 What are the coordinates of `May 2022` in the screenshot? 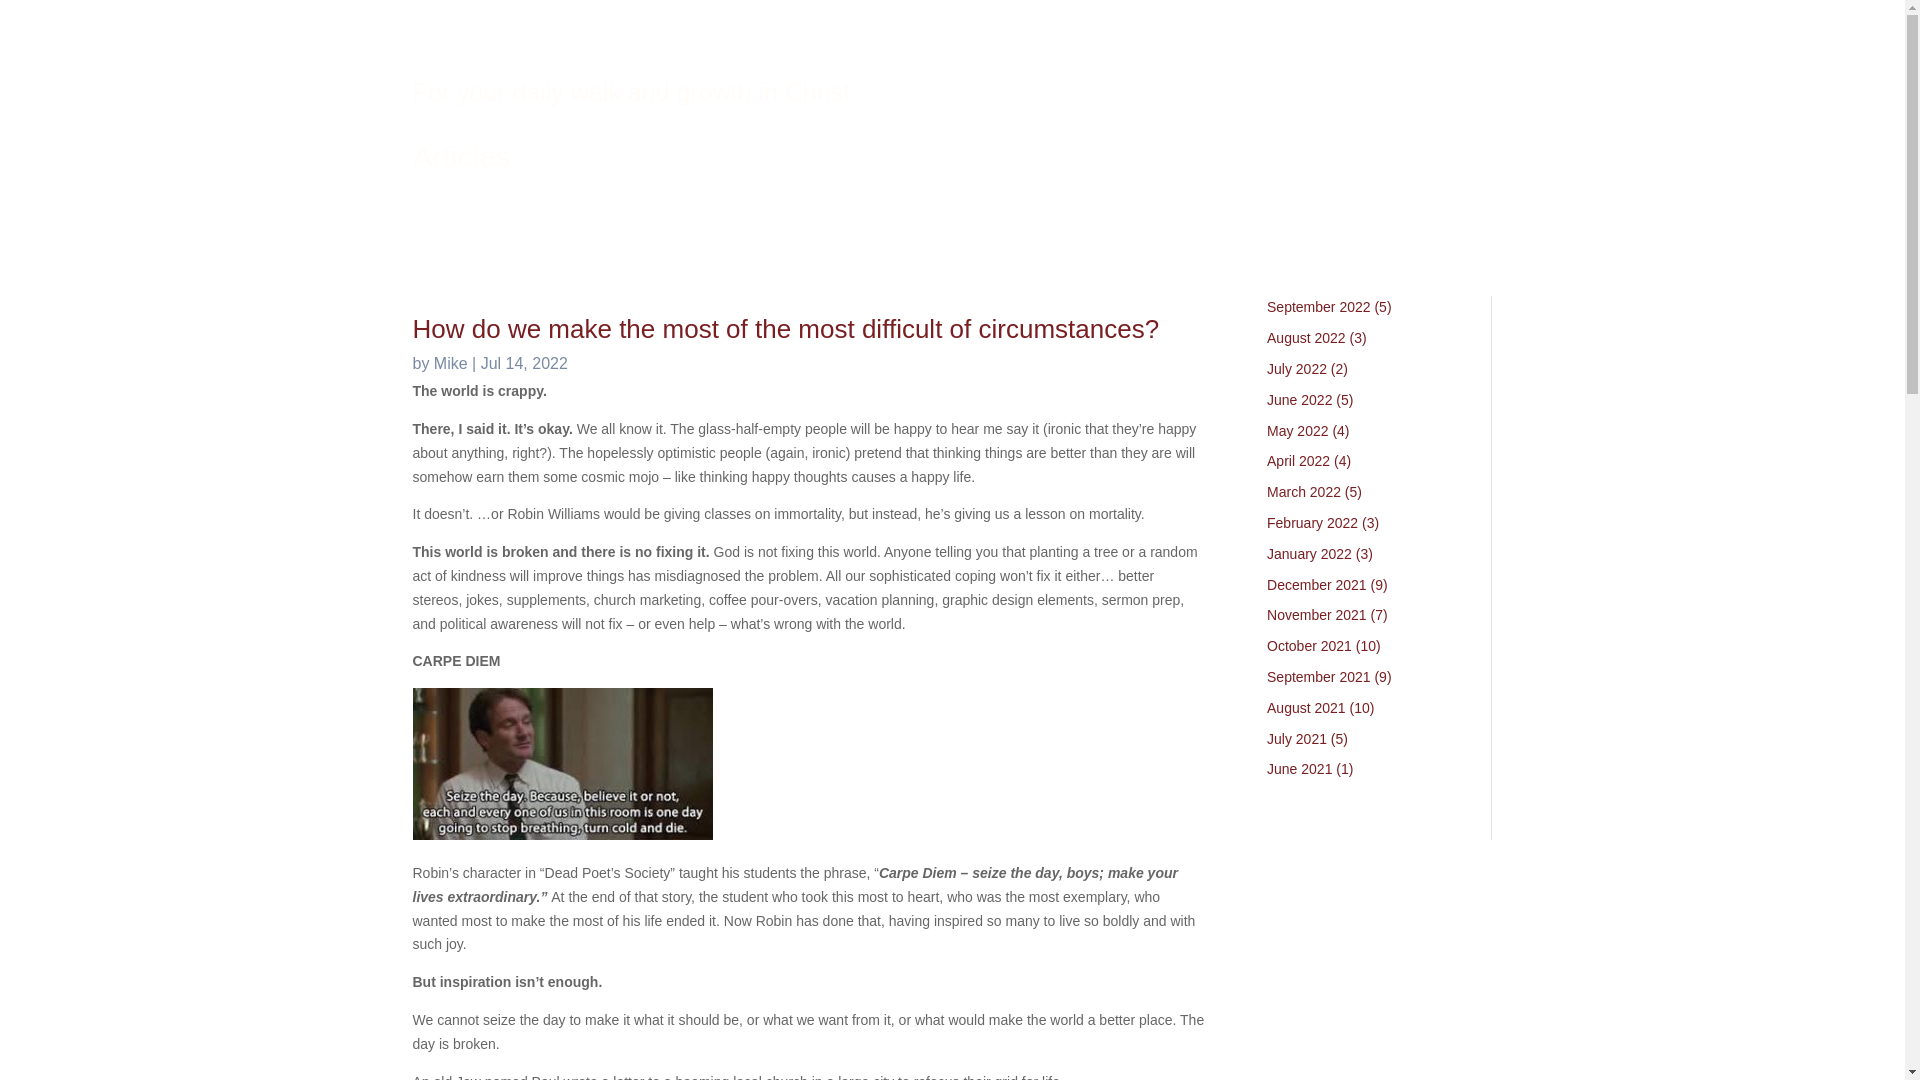 It's located at (1298, 430).